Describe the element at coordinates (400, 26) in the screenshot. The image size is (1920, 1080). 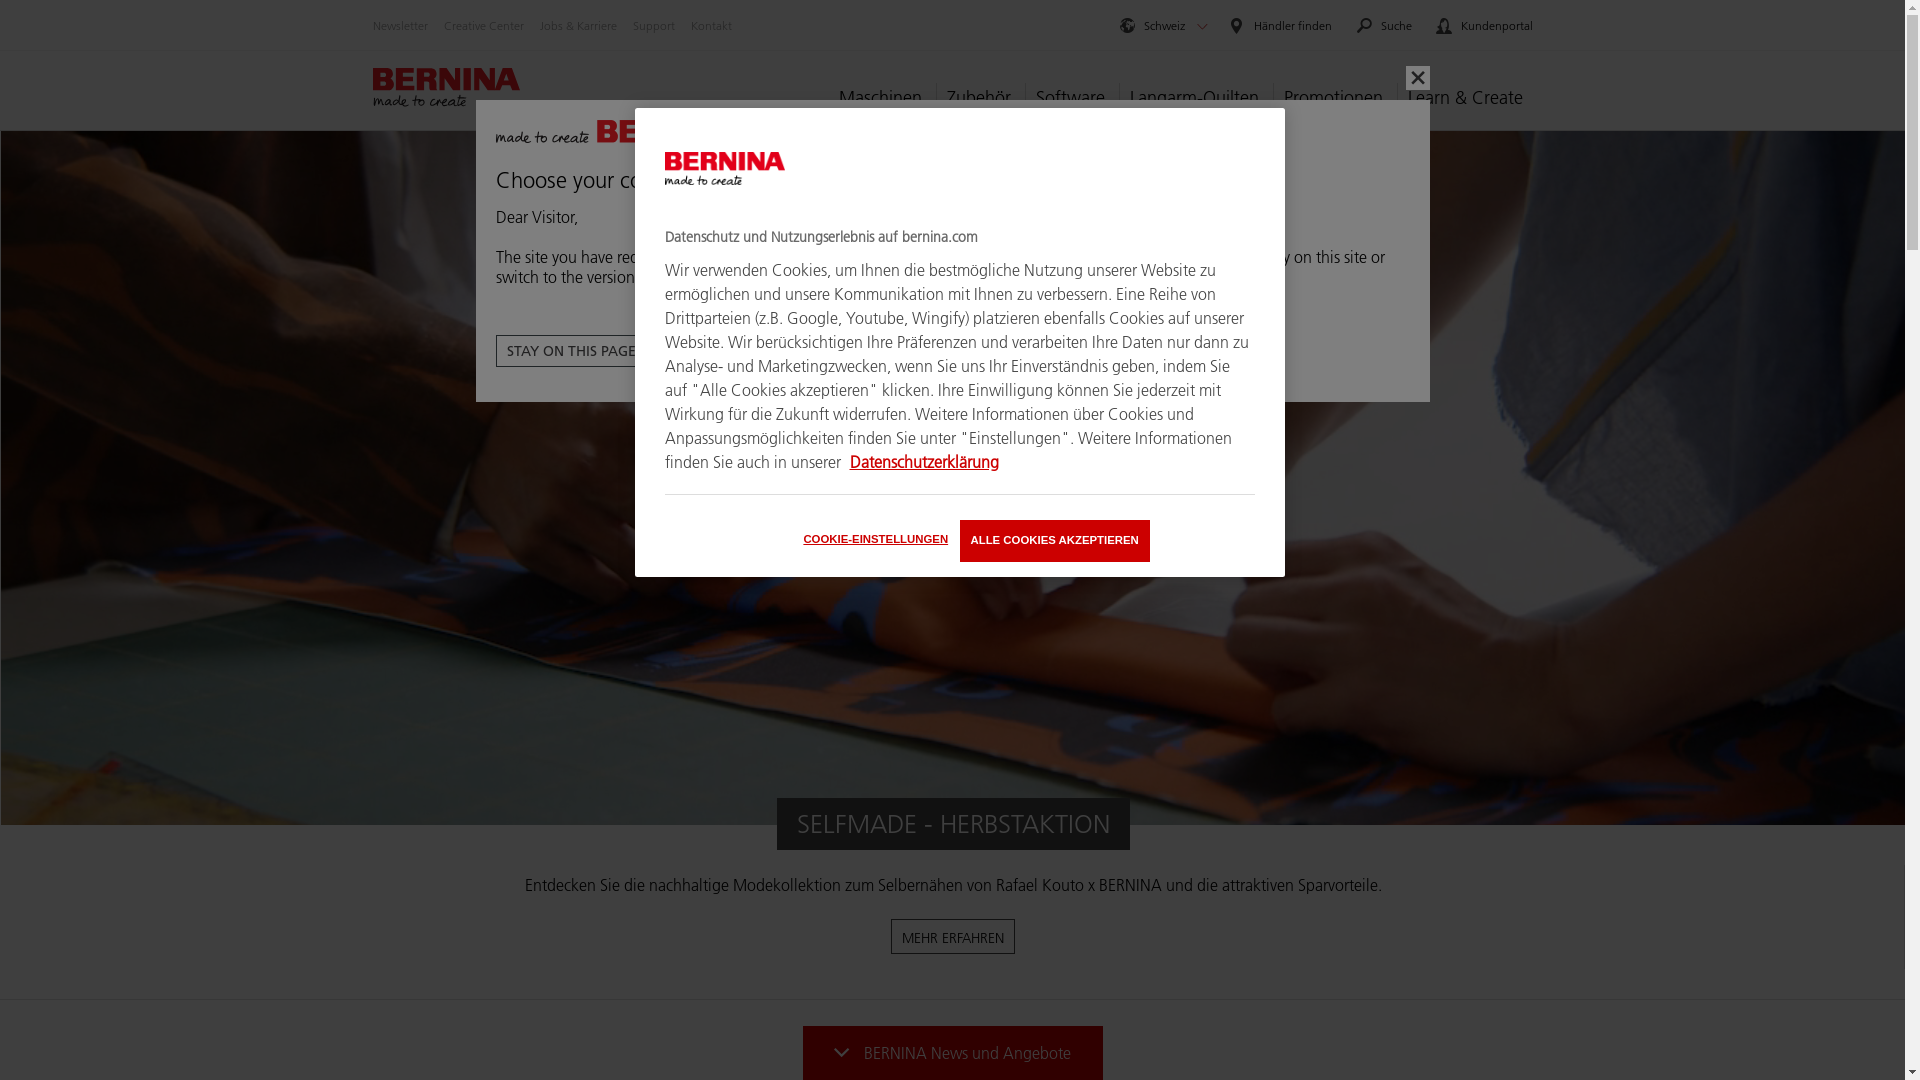
I see `Newsletter` at that location.